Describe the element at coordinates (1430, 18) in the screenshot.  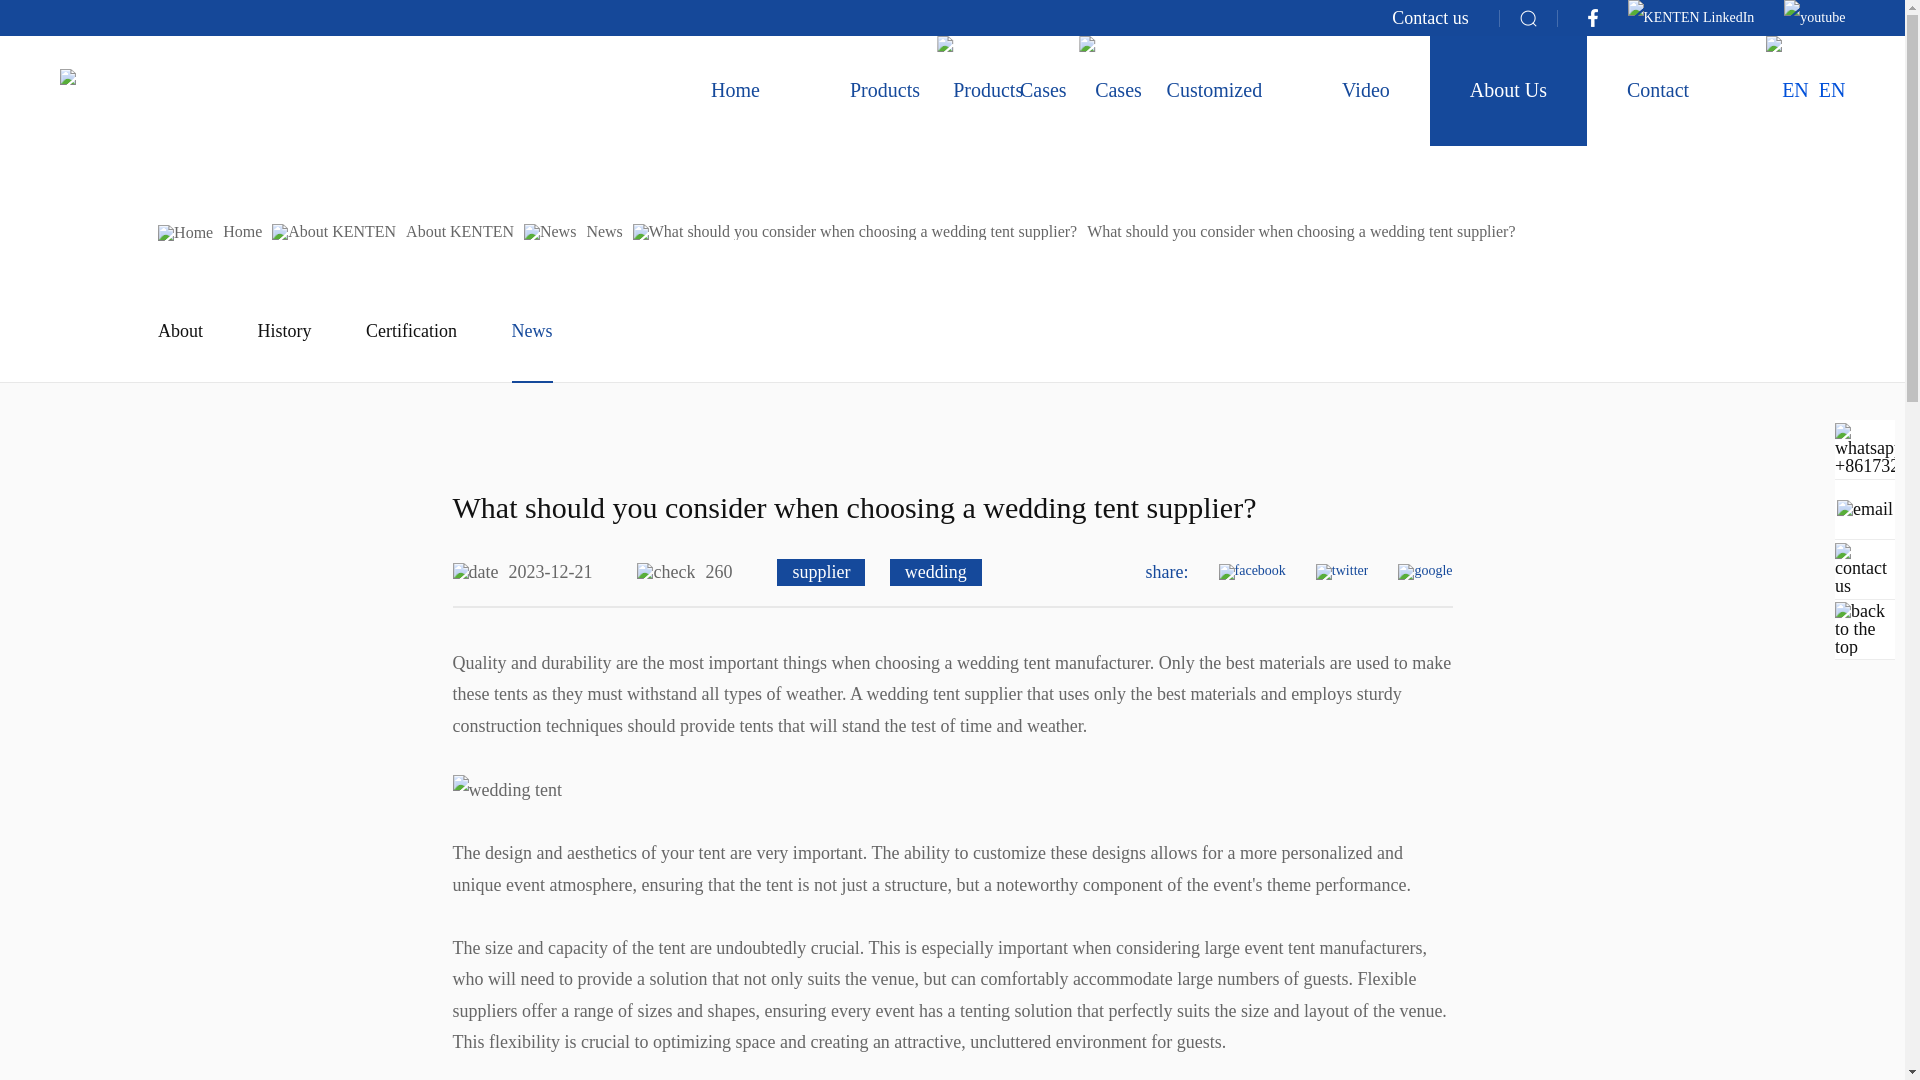
I see `Contact us` at that location.